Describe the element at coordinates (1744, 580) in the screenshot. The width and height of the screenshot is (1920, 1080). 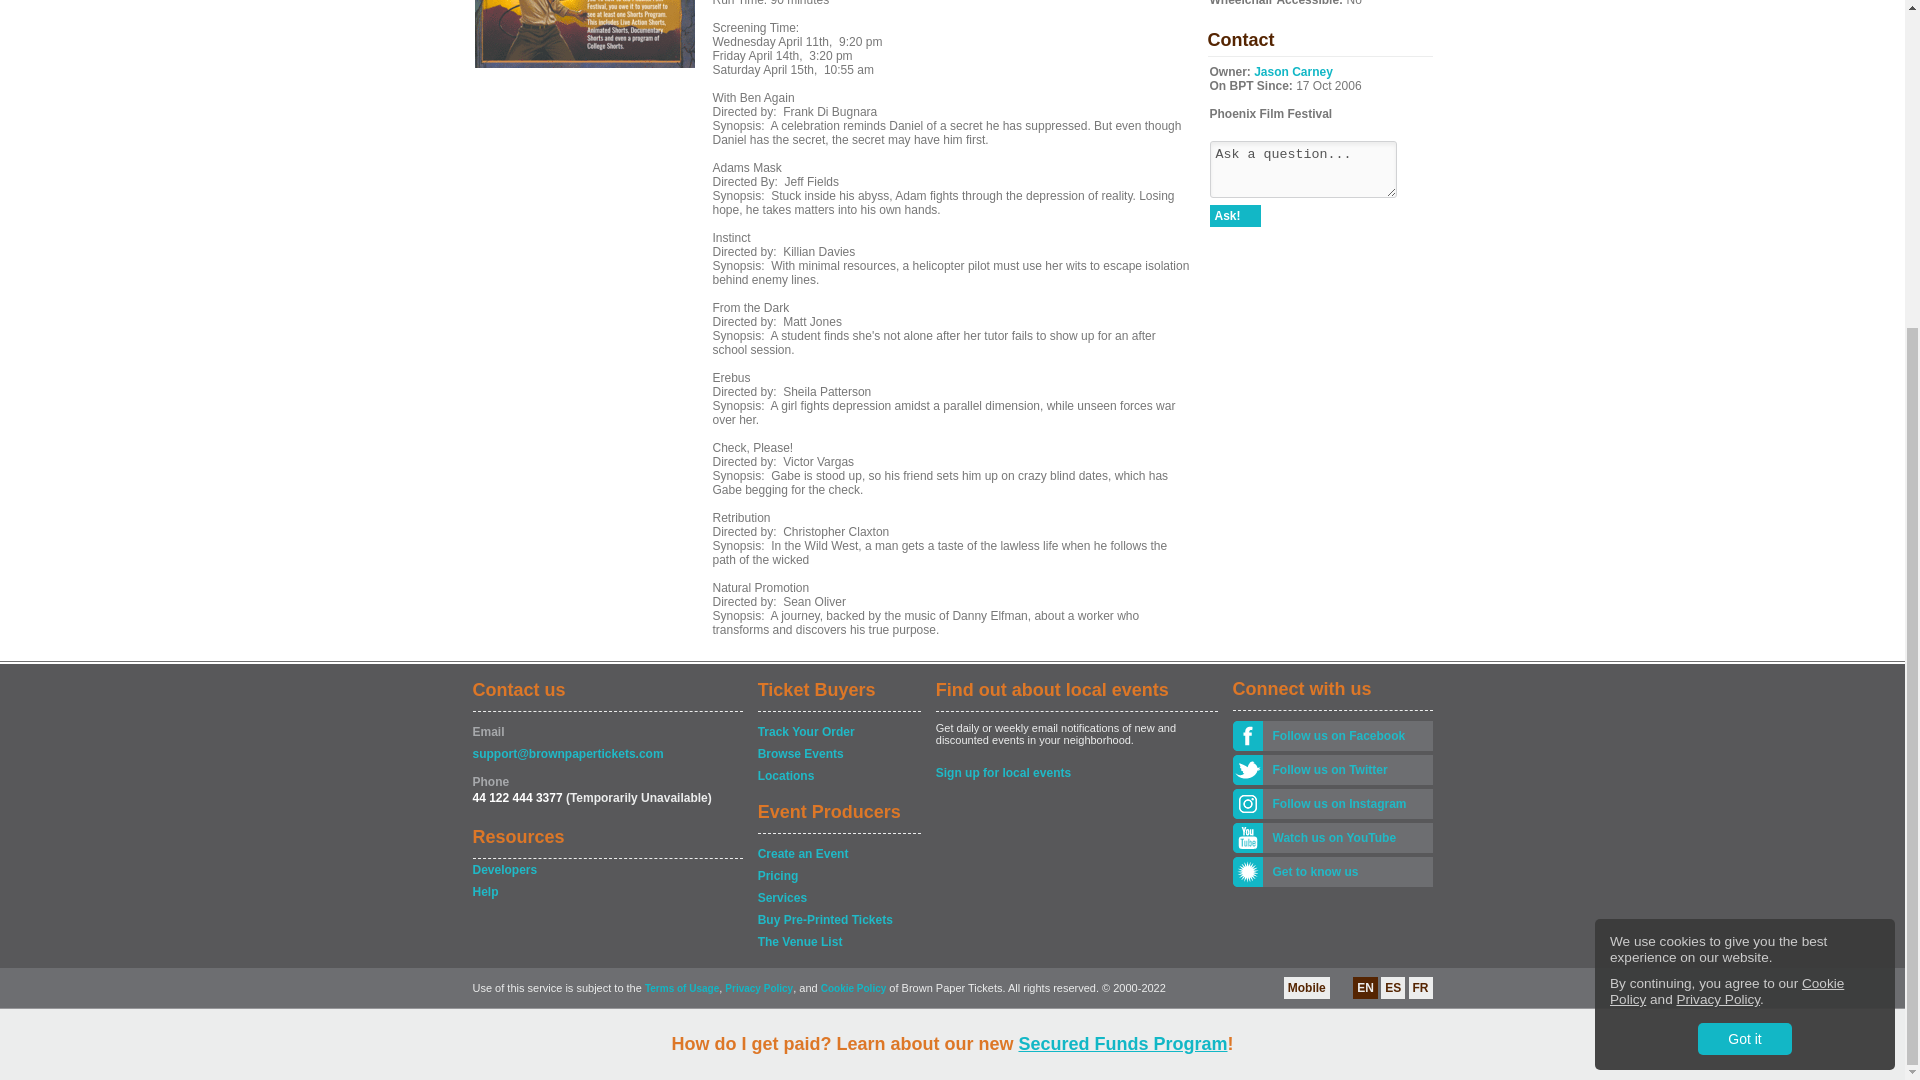
I see `Got it` at that location.